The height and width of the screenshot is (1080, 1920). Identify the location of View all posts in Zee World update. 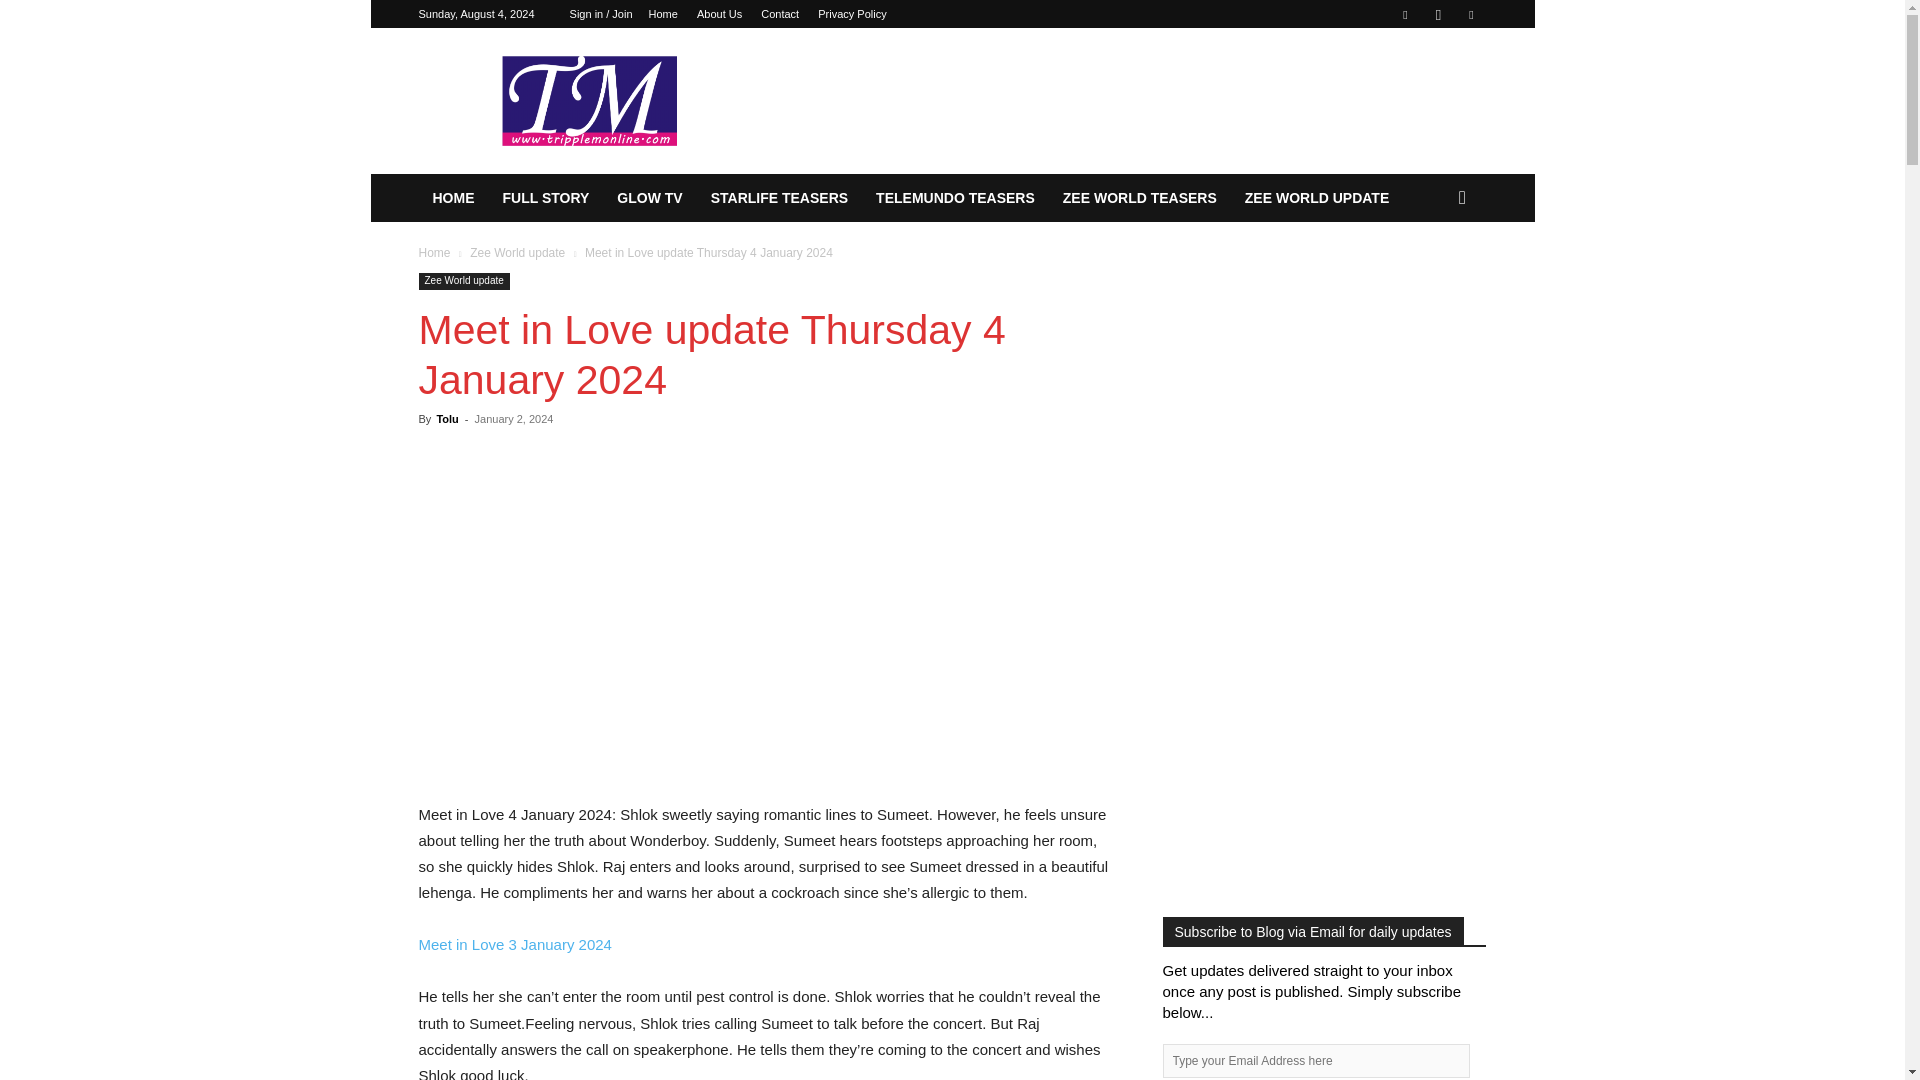
(517, 253).